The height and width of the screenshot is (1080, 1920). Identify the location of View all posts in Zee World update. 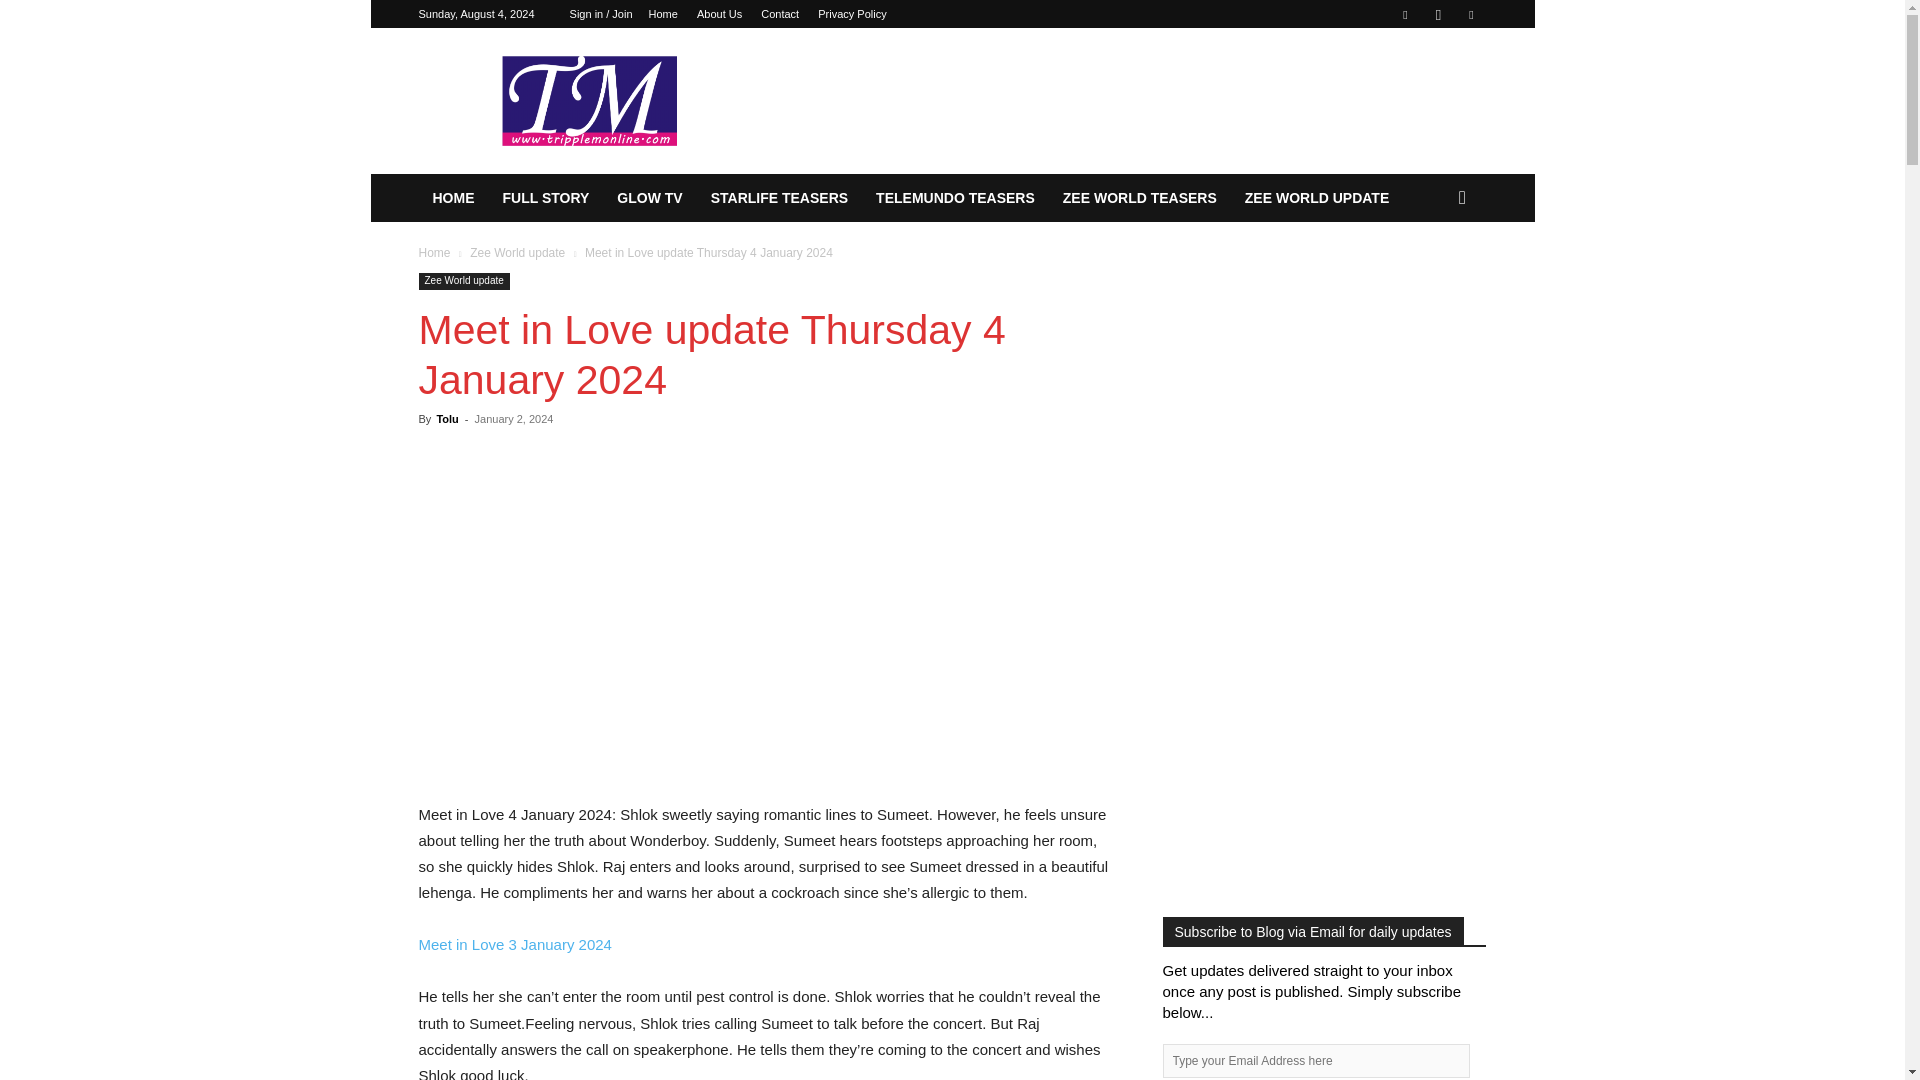
(517, 253).